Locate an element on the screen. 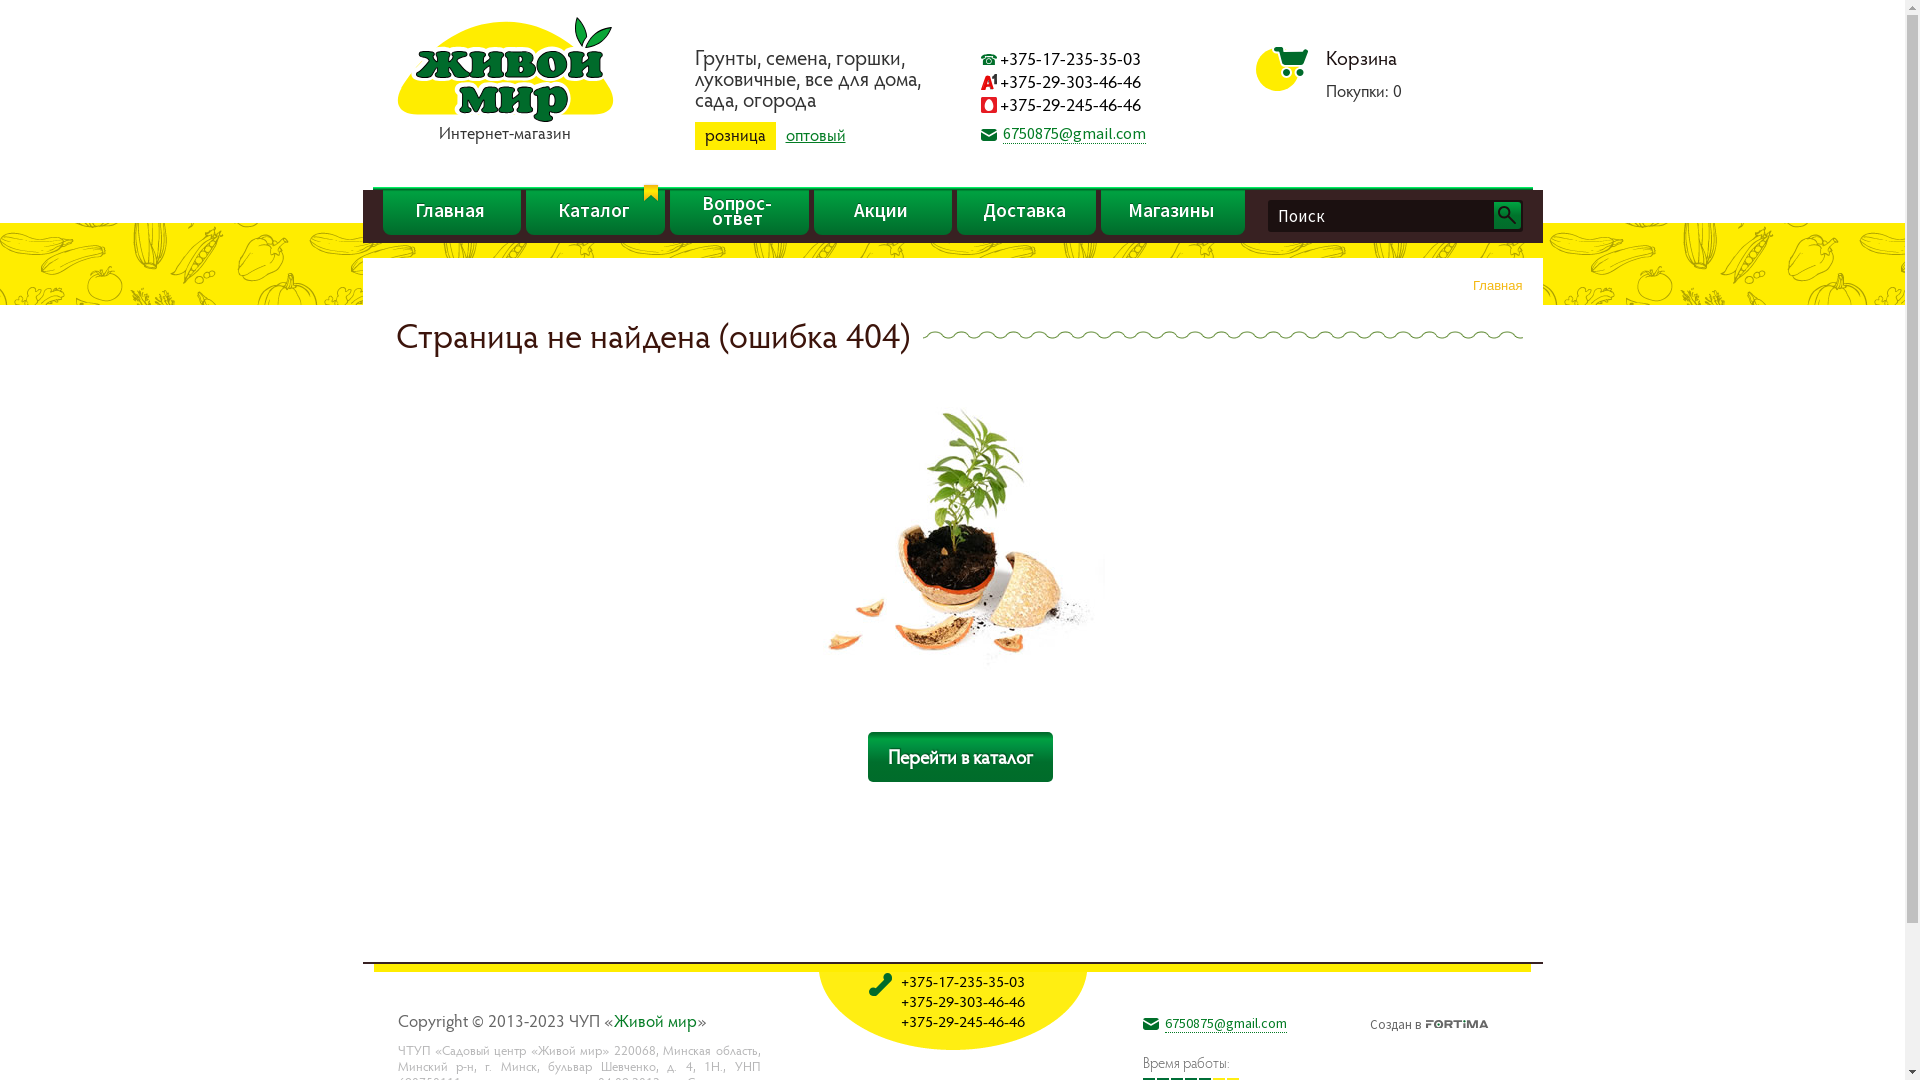 The image size is (1920, 1080). 6750875@gmail.com is located at coordinates (1225, 1024).